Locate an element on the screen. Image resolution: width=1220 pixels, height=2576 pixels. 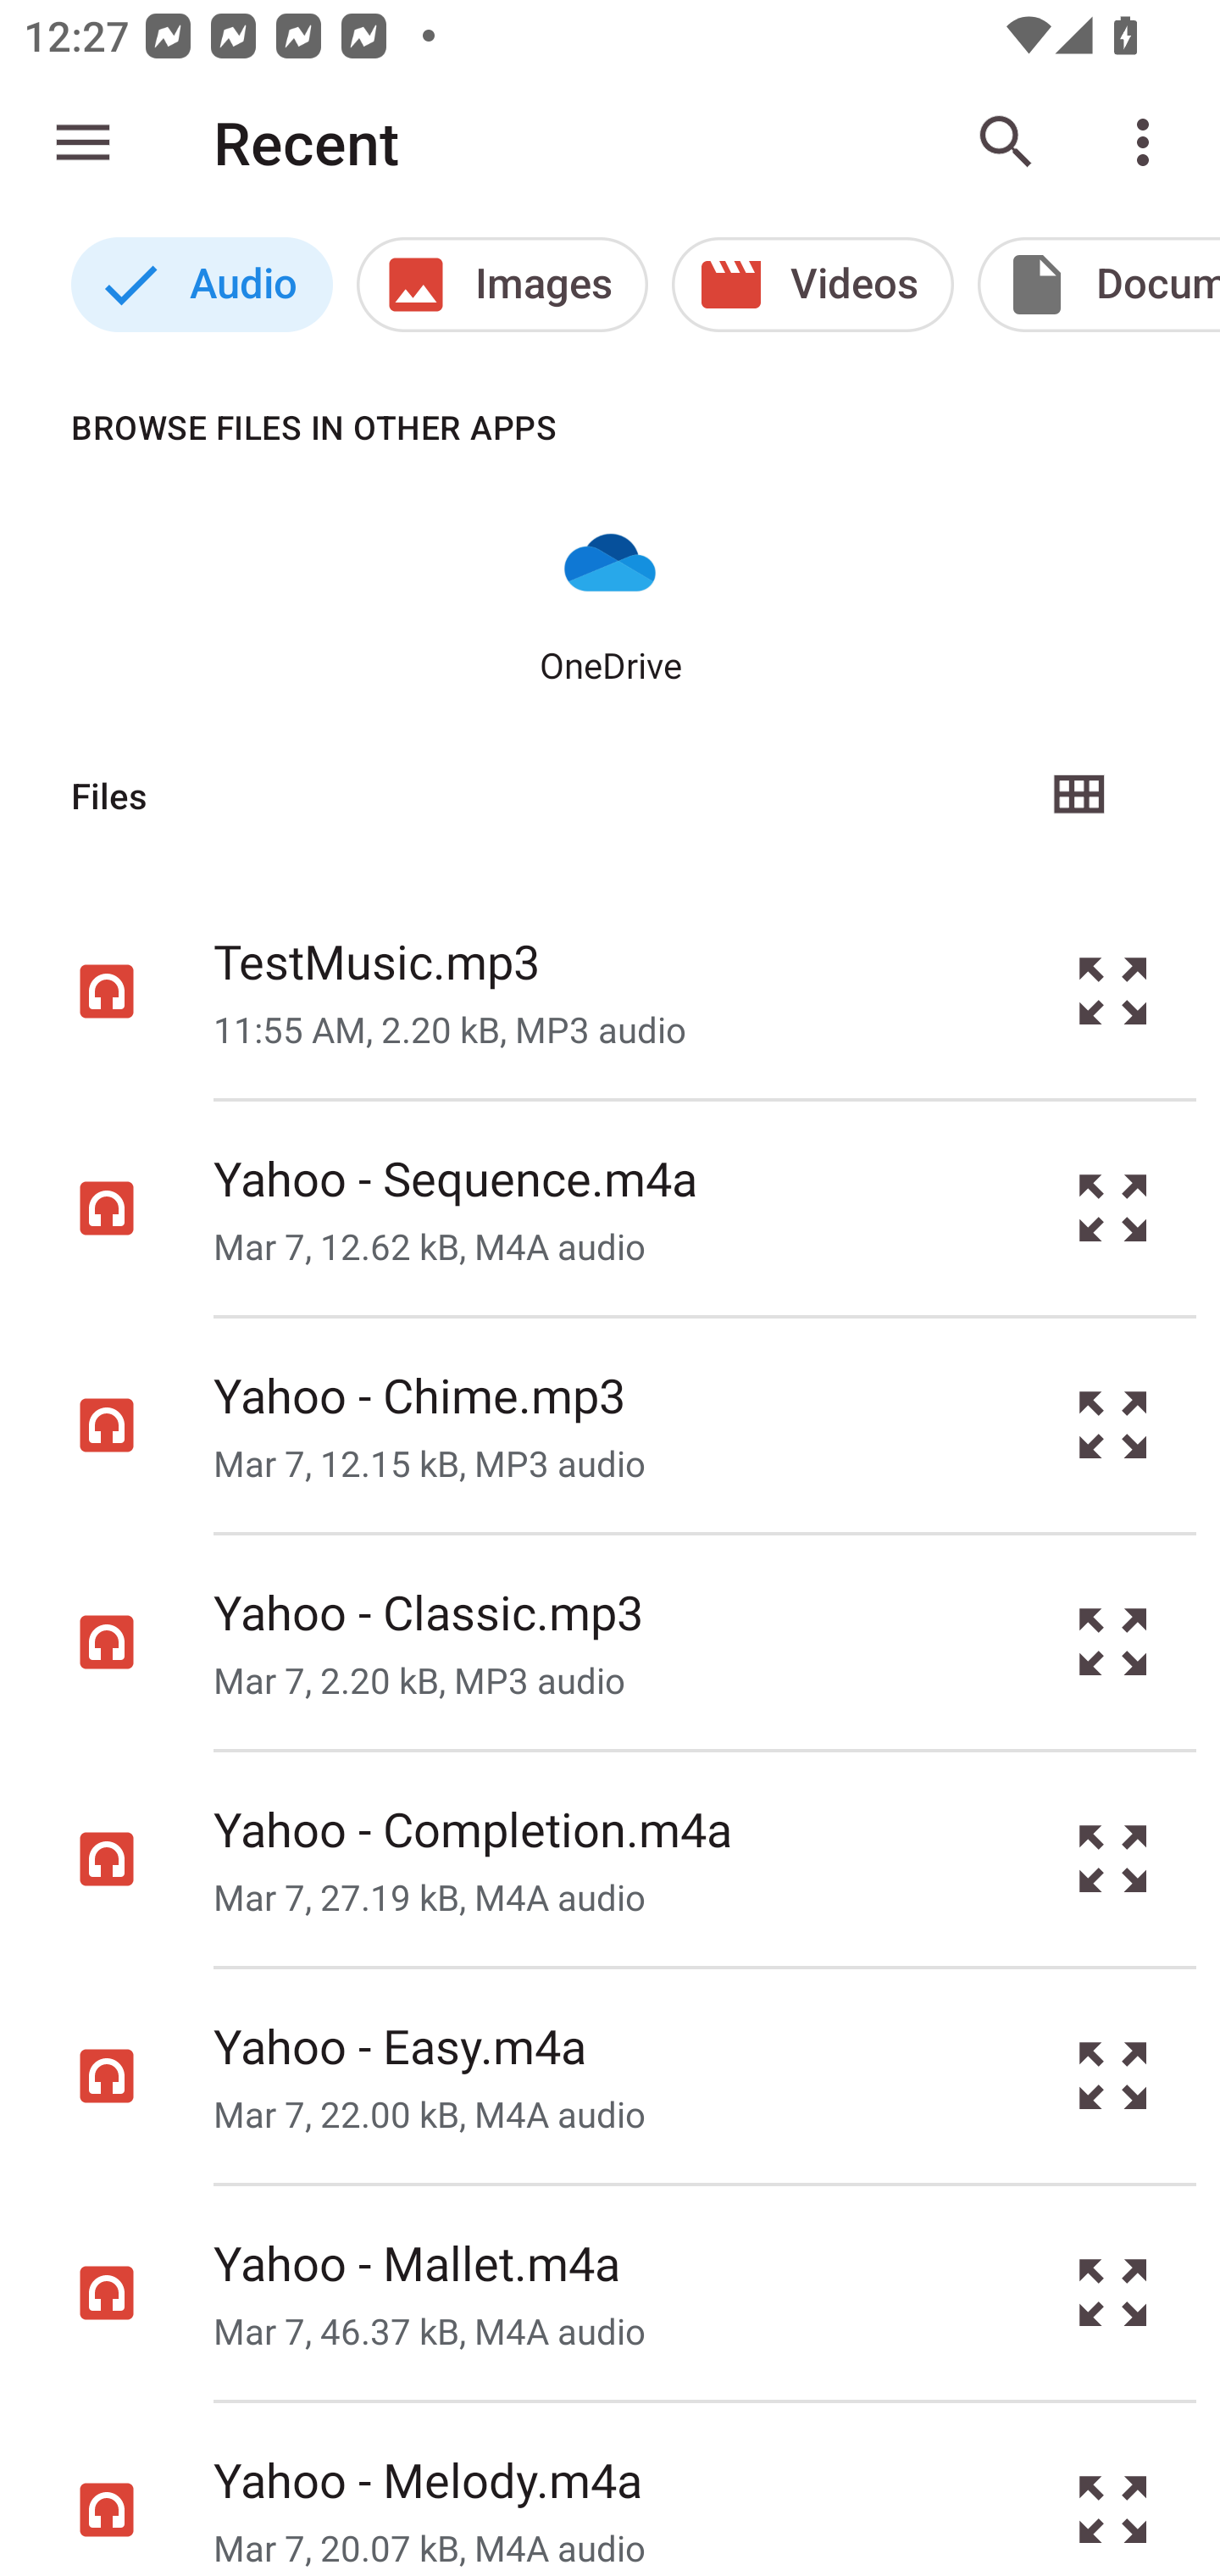
Preview the file Yahoo - Mallet.m4a is located at coordinates (1113, 2293).